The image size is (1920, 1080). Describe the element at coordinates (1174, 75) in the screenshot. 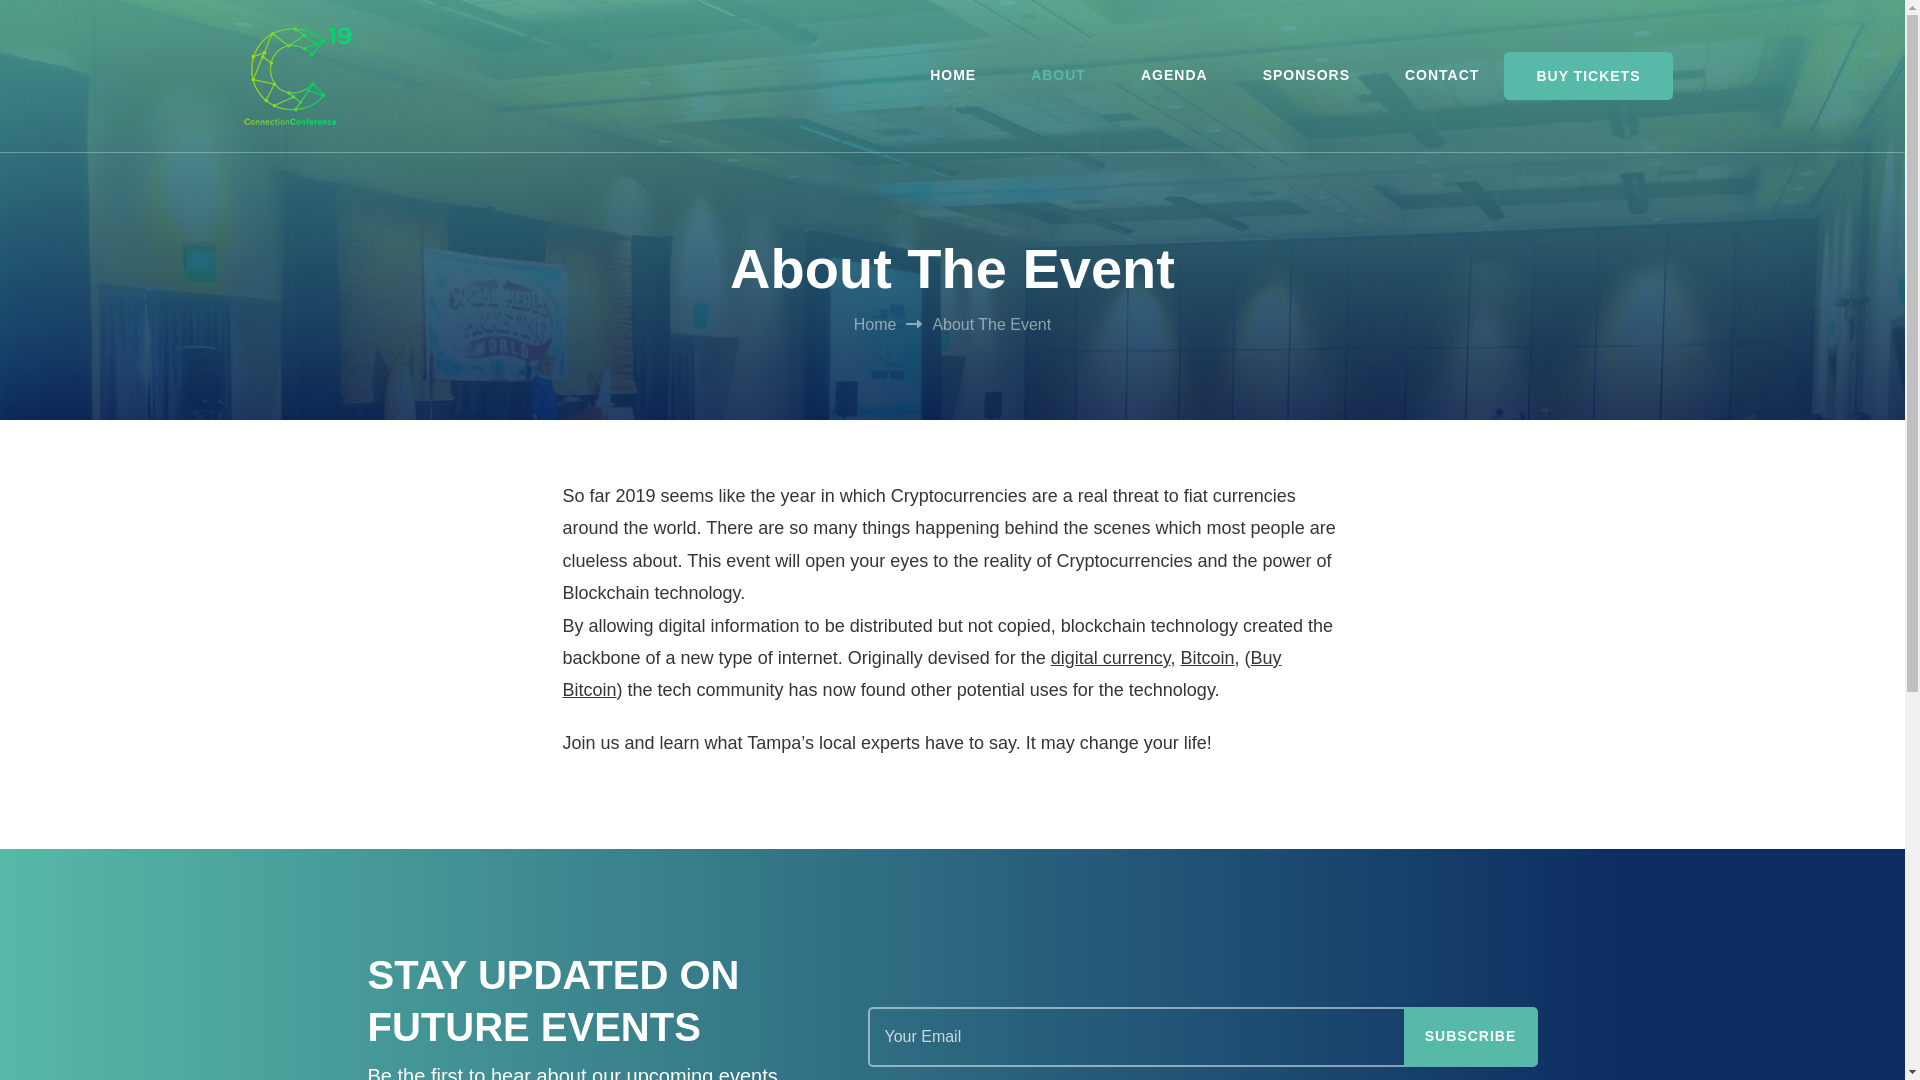

I see `AGENDA` at that location.